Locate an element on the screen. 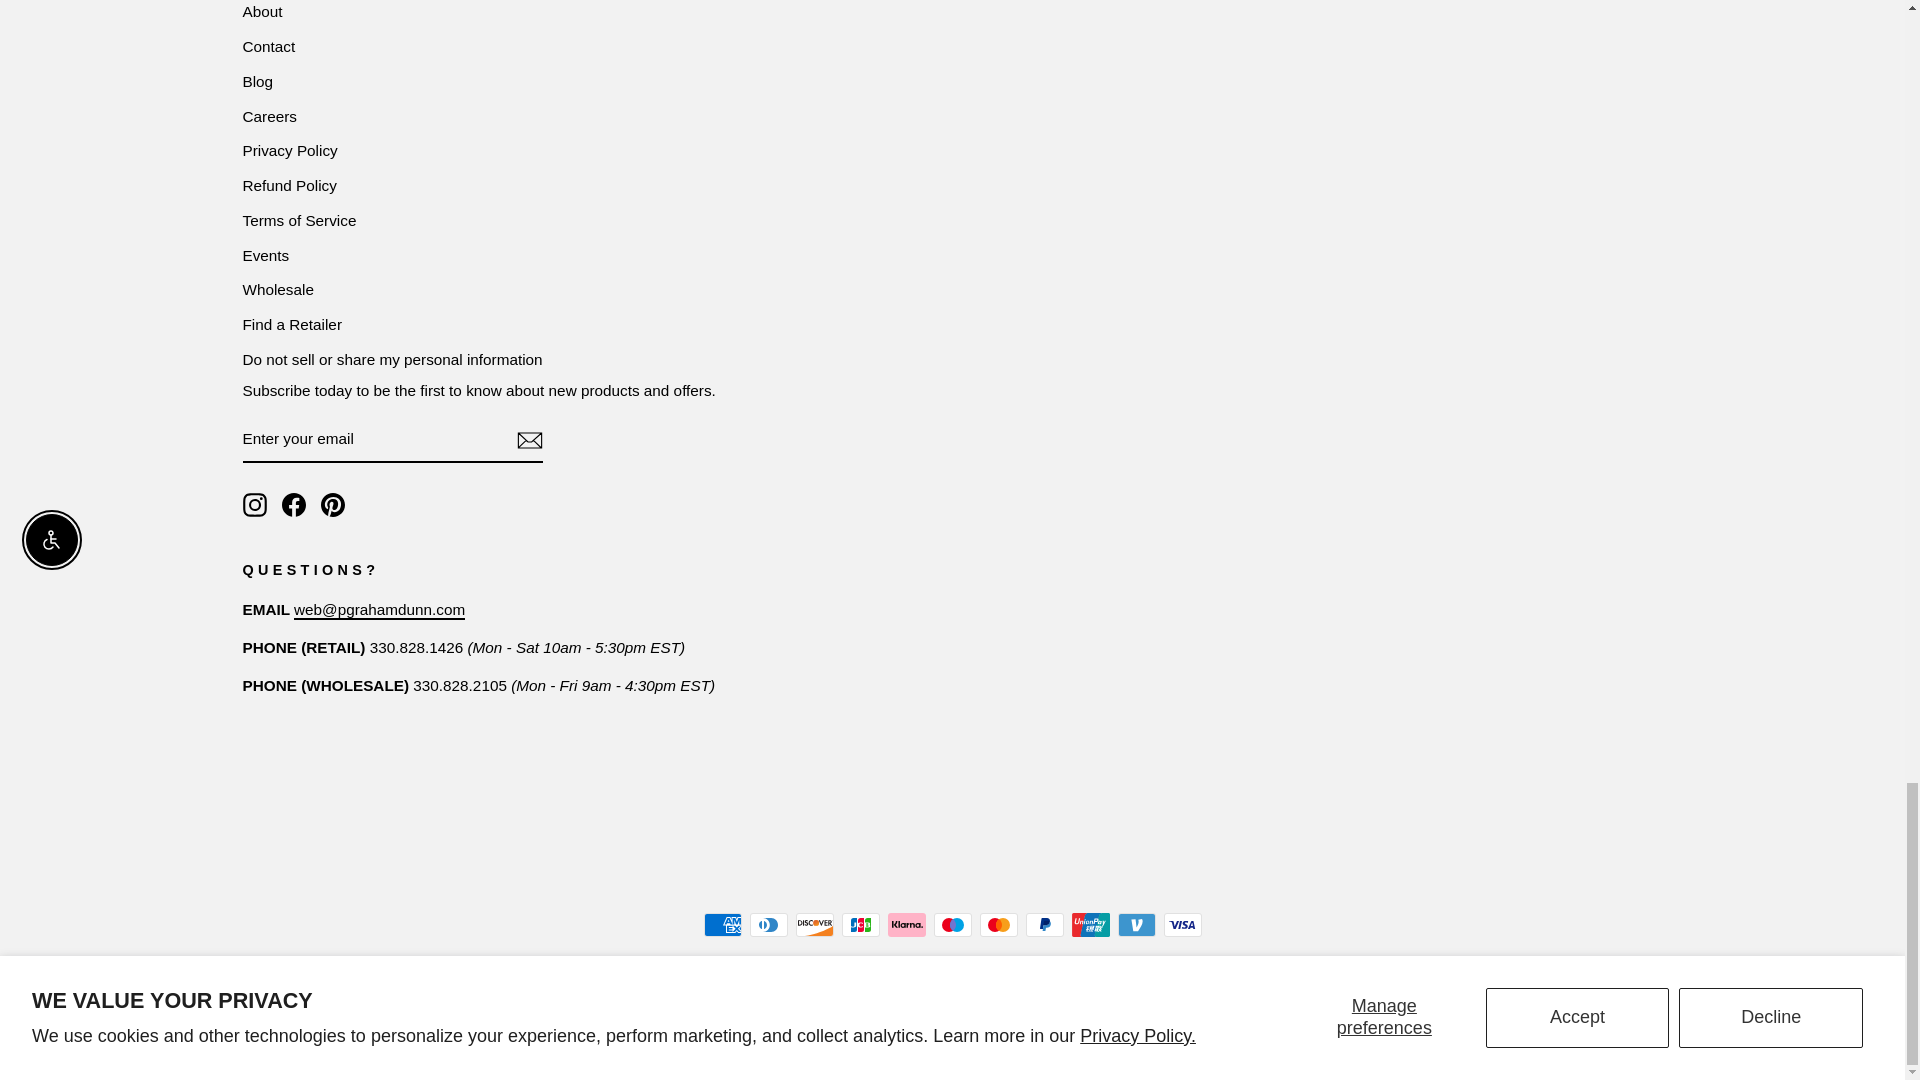 The image size is (1920, 1080). P. Graham Dunn on Instagram is located at coordinates (254, 504).